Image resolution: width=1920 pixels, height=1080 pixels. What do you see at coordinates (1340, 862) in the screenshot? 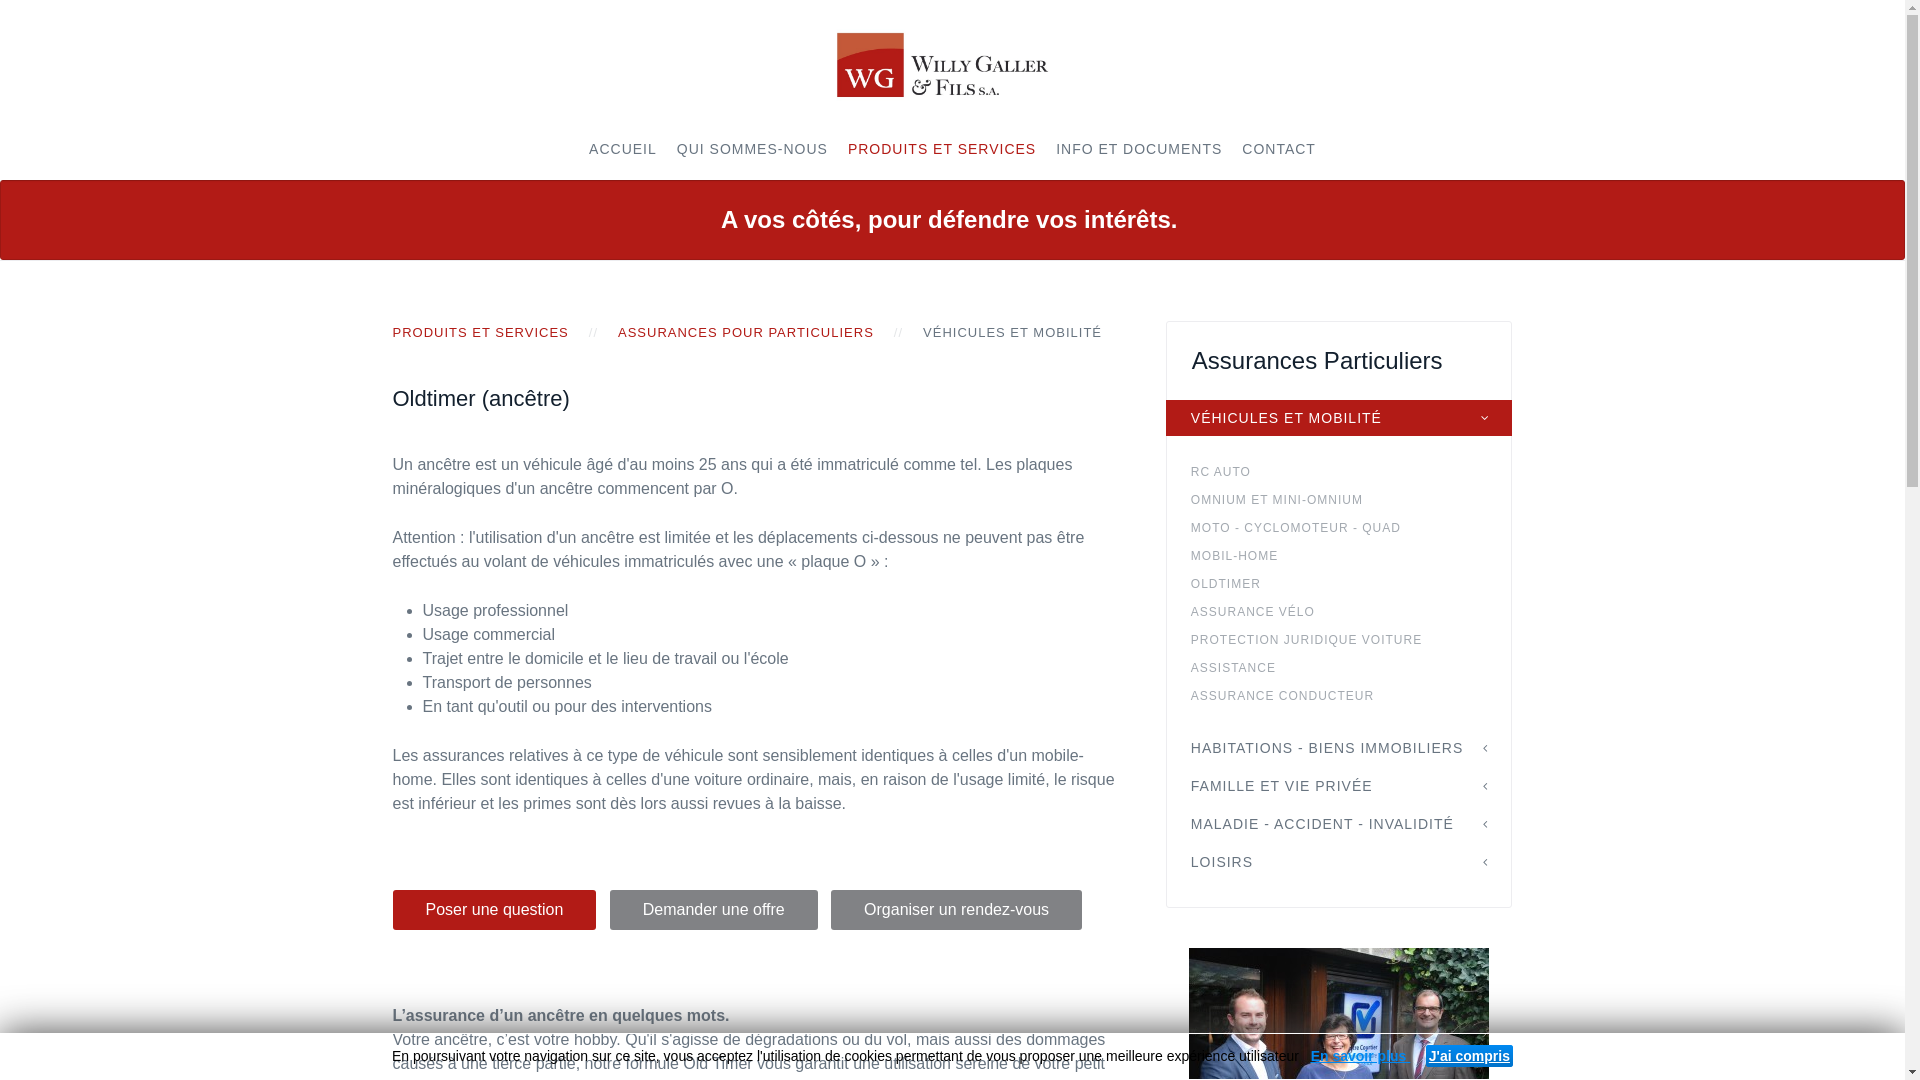
I see `LOISIRS` at bounding box center [1340, 862].